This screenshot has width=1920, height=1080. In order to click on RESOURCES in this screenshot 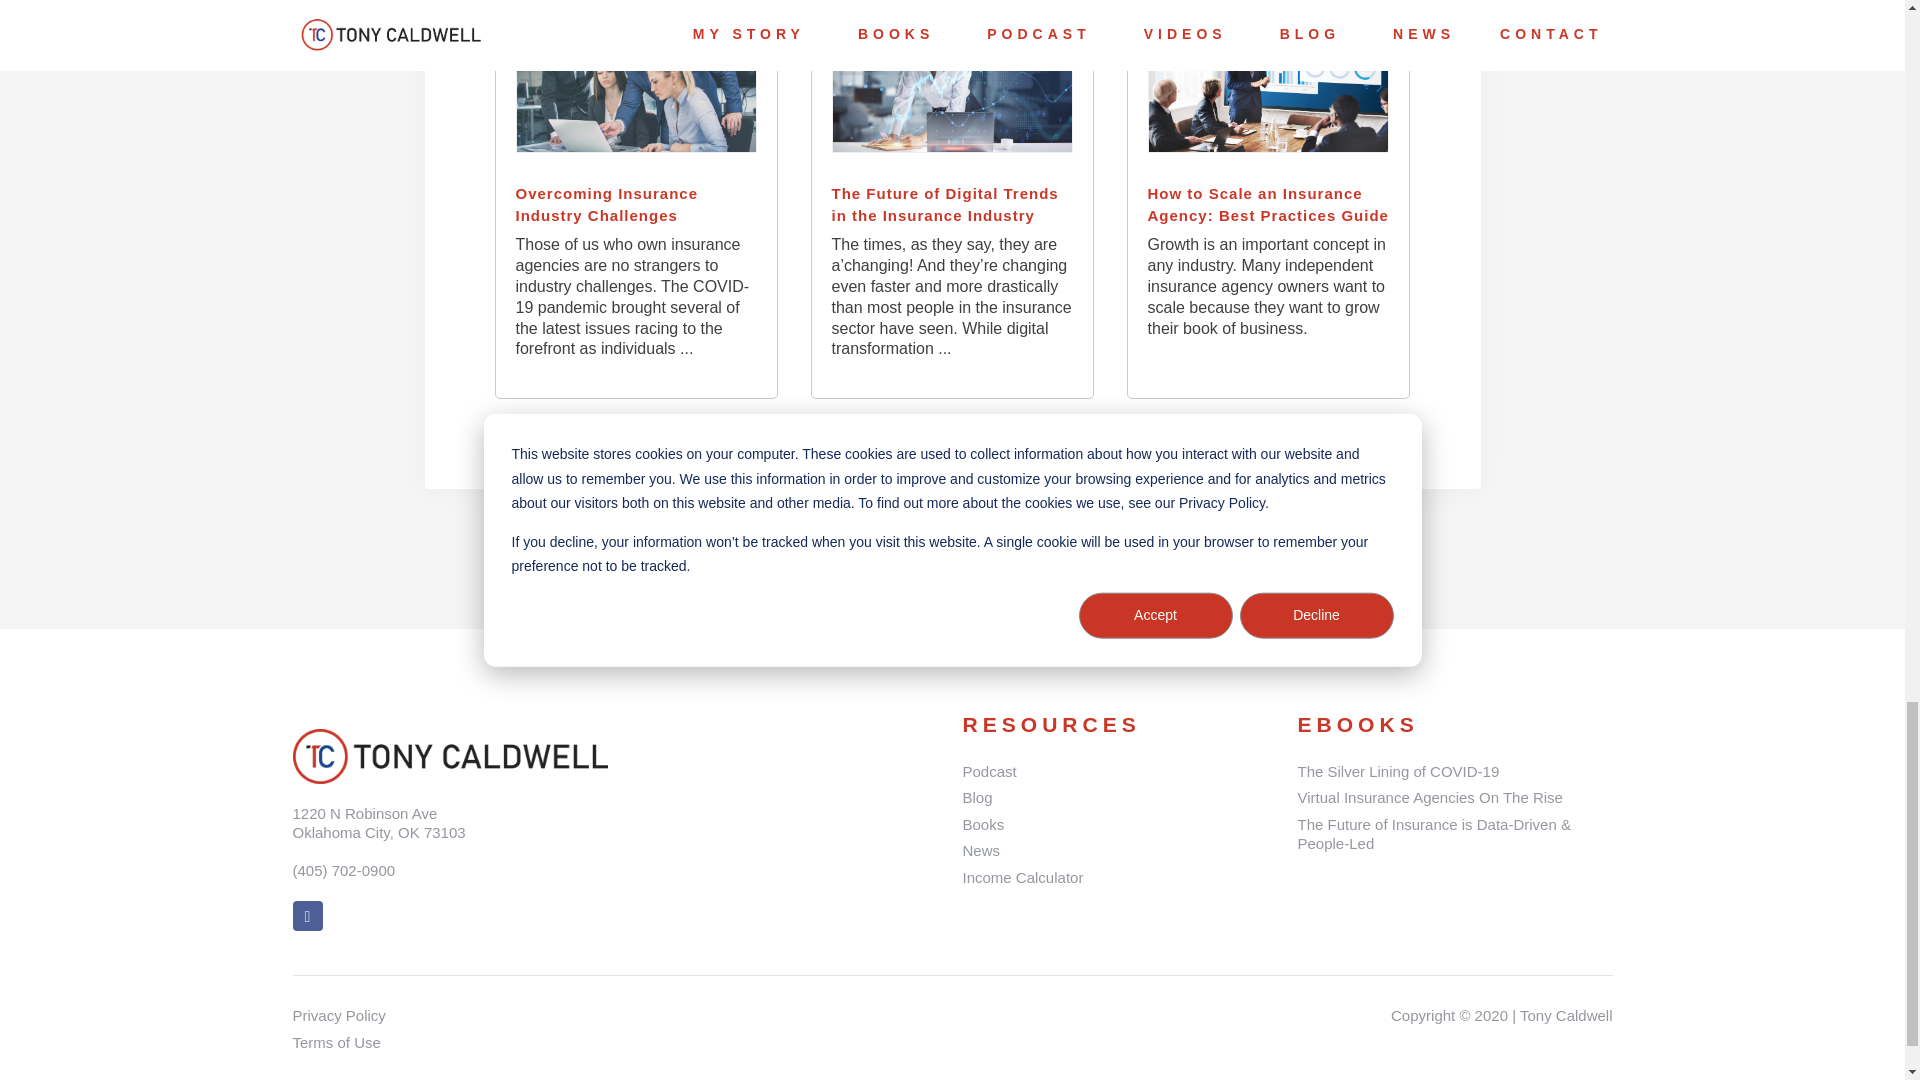, I will do `click(1050, 724)`.